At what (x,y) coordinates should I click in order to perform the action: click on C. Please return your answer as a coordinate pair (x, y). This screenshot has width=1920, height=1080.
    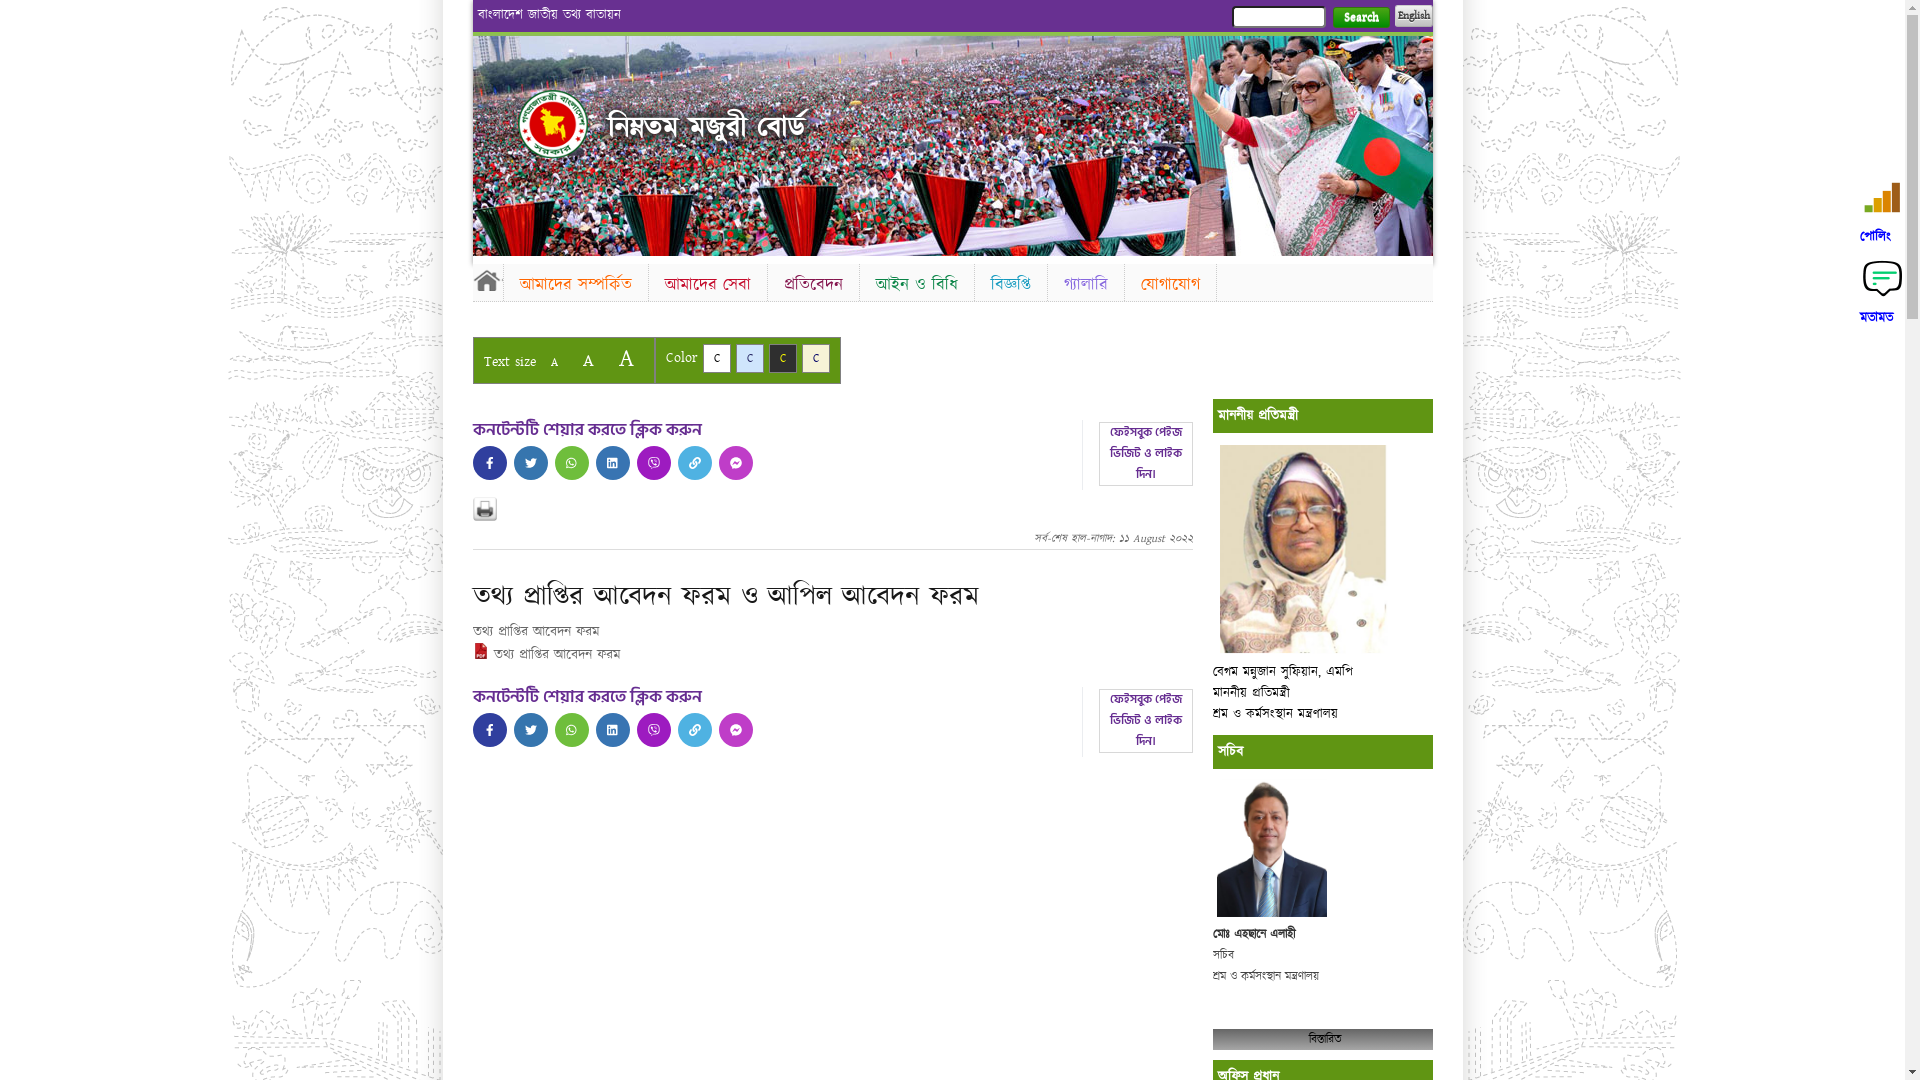
    Looking at the image, I should click on (782, 358).